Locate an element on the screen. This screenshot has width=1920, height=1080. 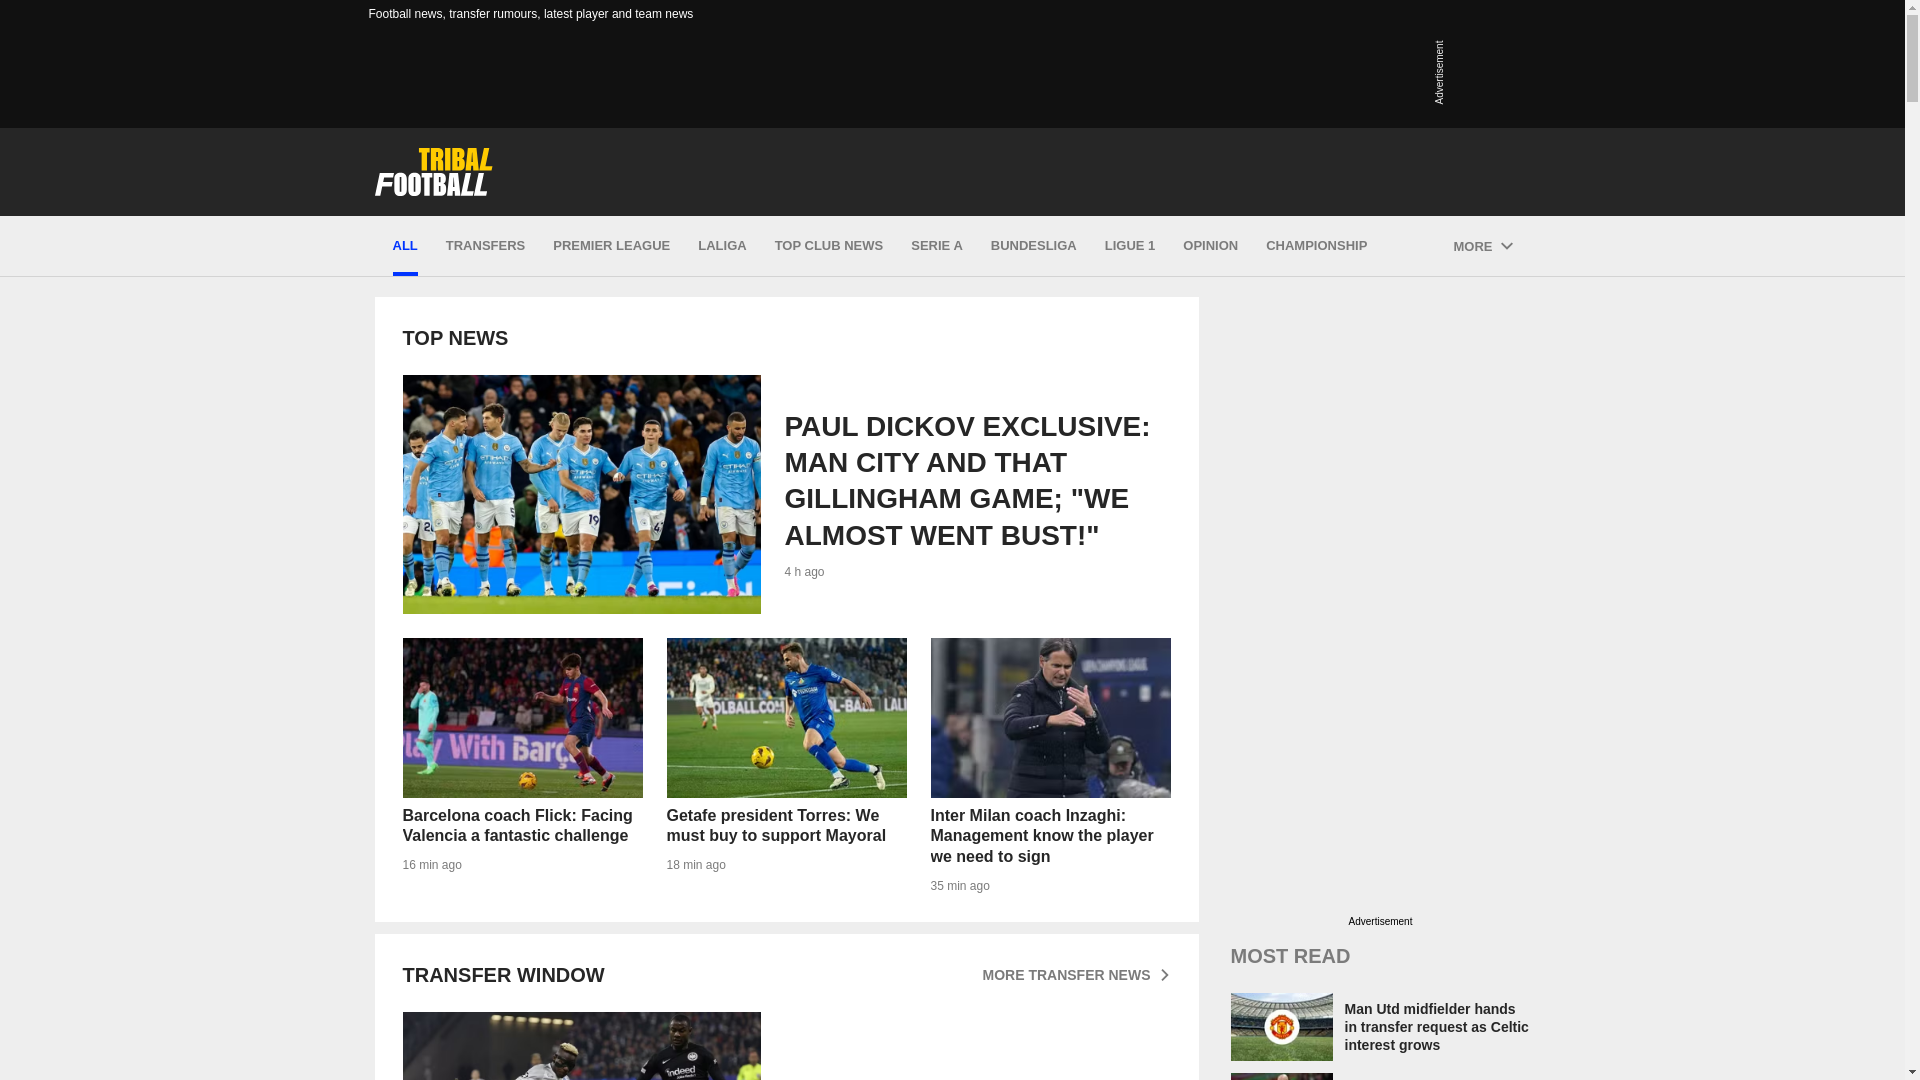
MORE is located at coordinates (1482, 246).